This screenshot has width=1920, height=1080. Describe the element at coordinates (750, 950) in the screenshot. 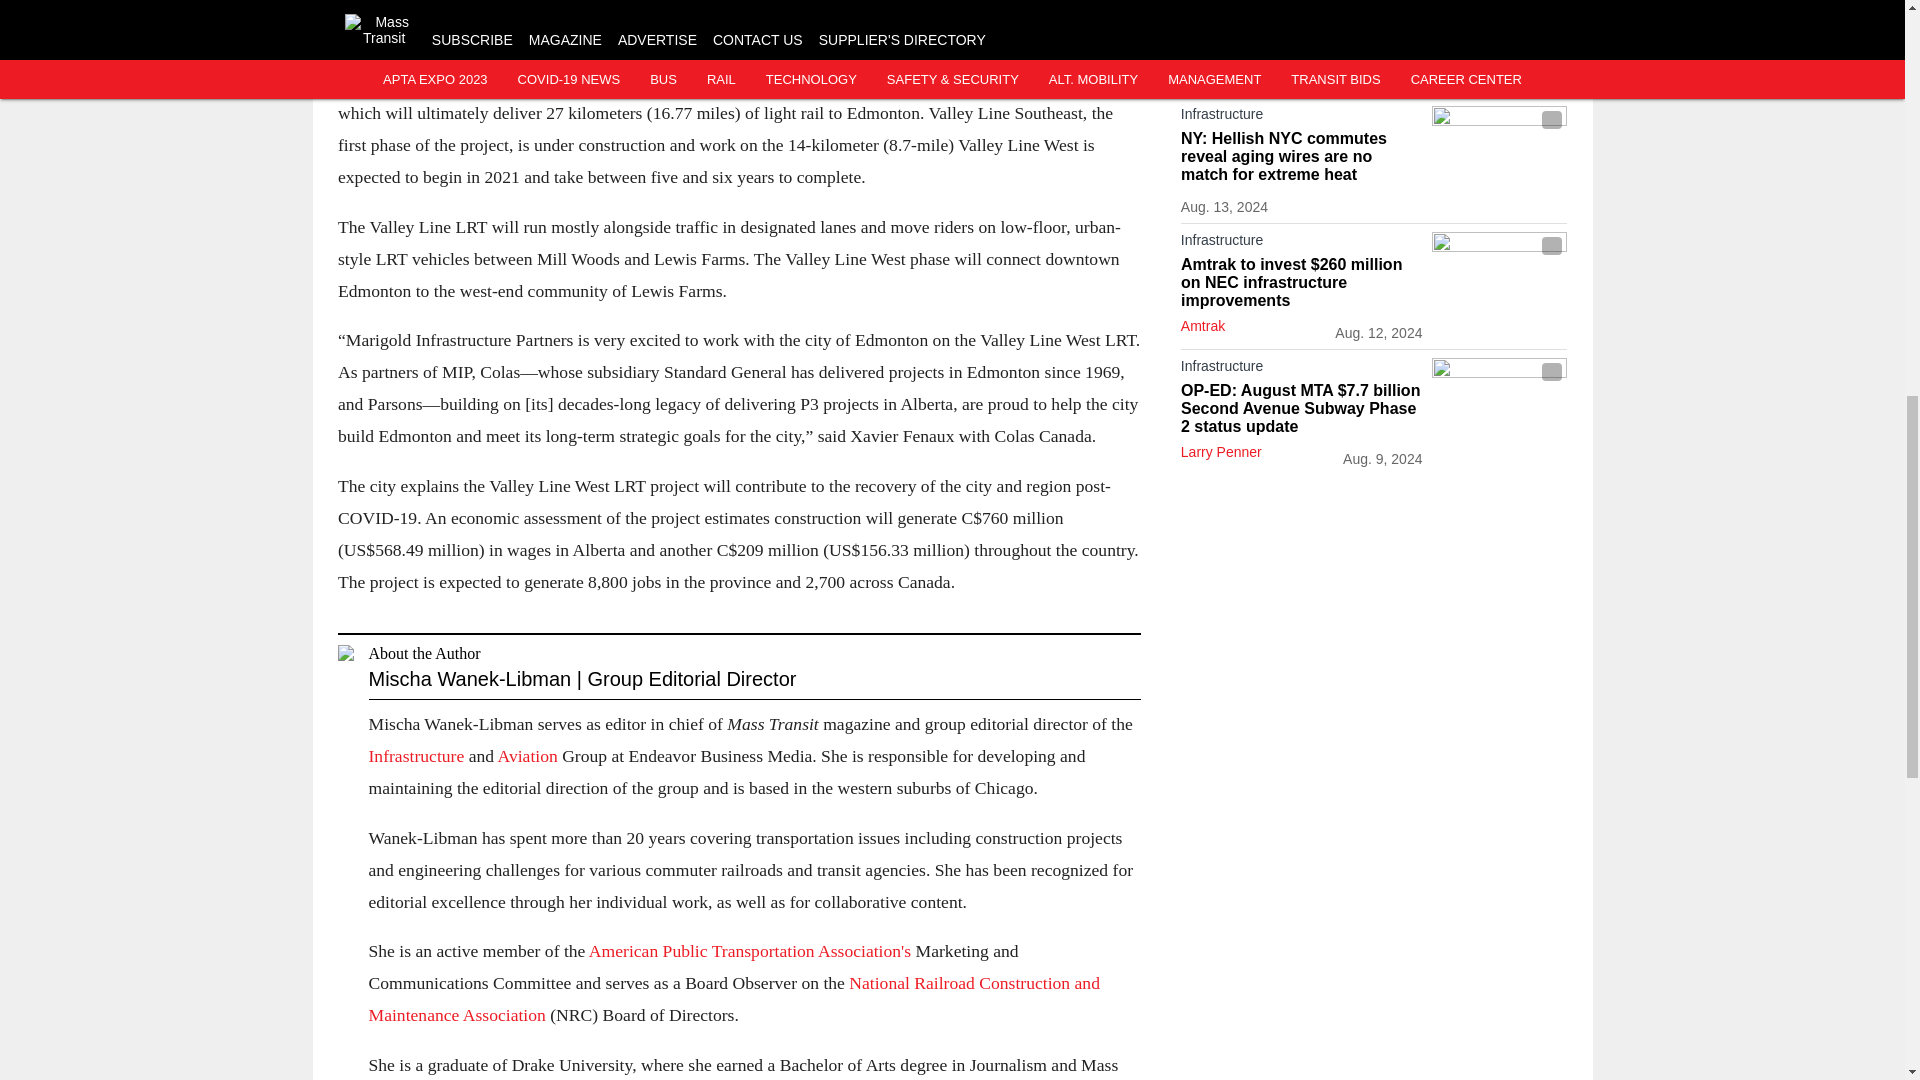

I see `American Public Transportation Association's` at that location.